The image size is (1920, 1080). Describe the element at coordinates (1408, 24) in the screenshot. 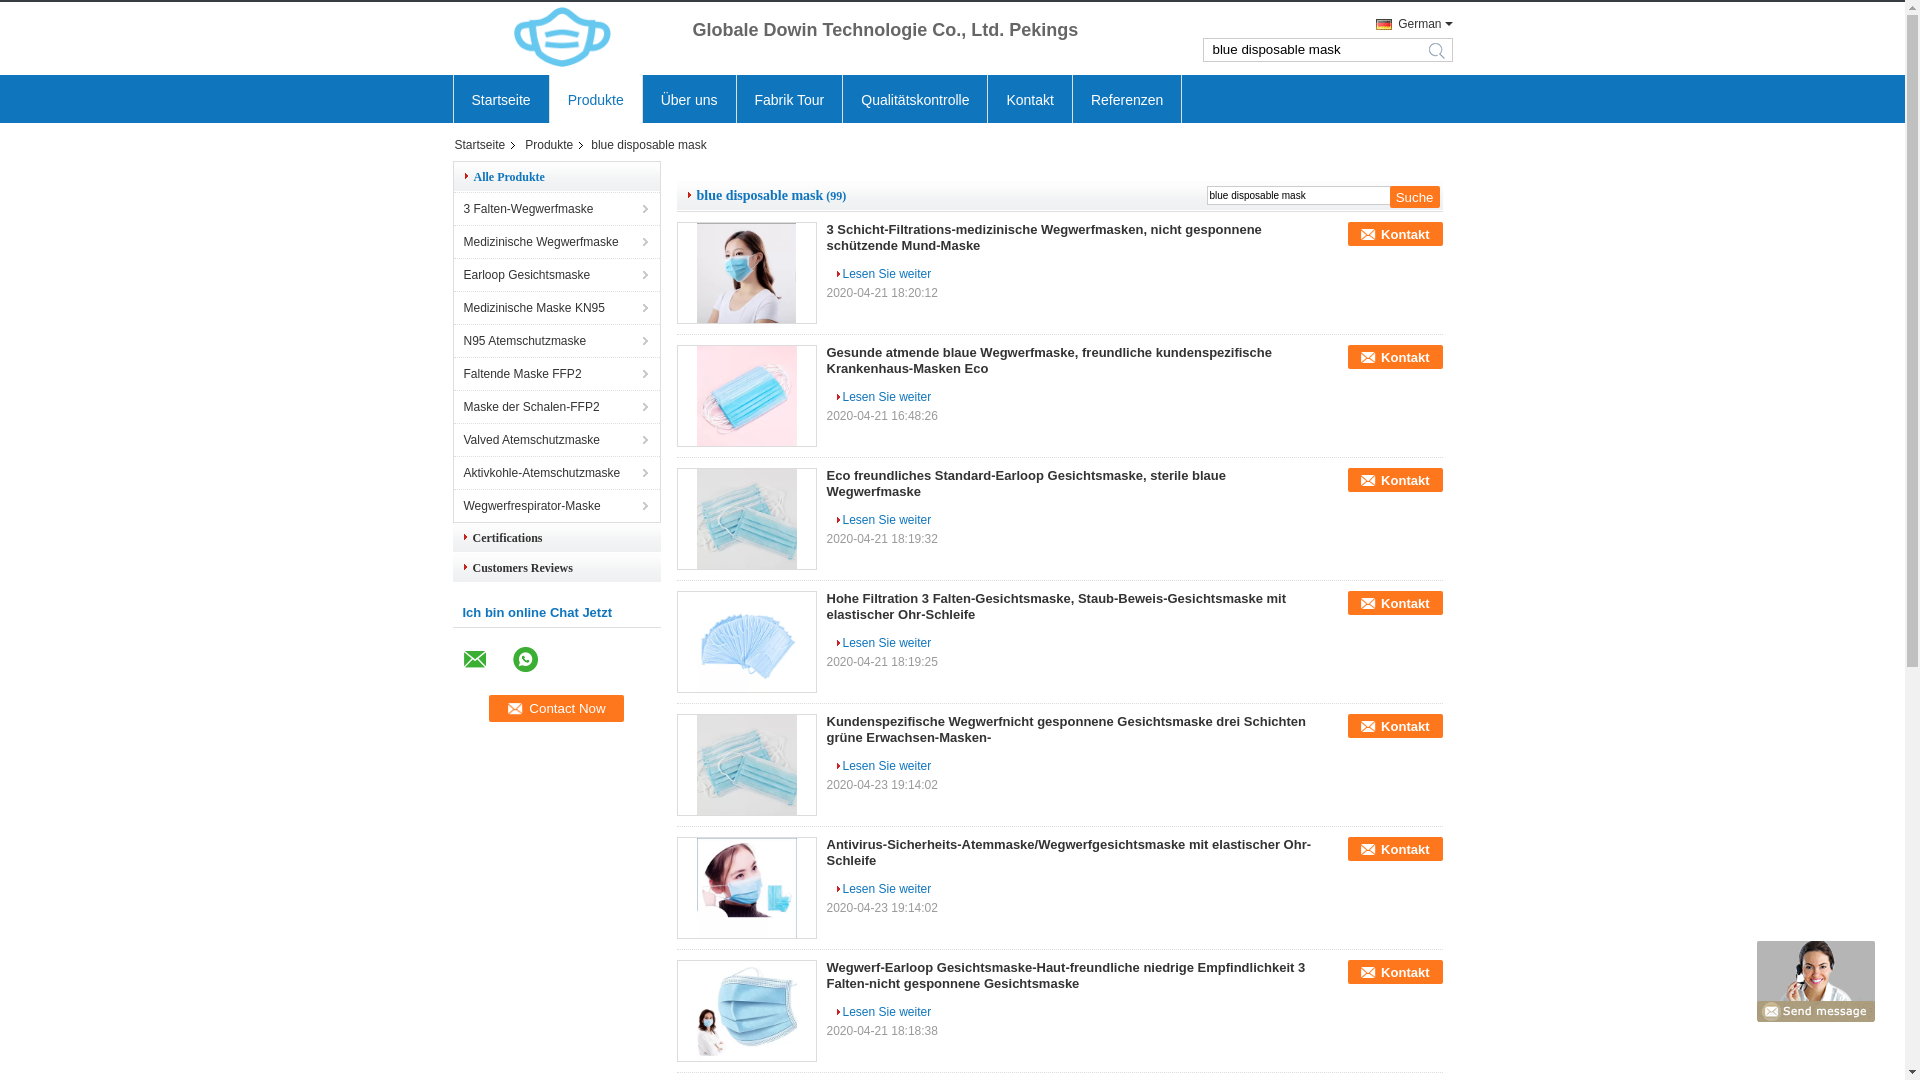

I see `German` at that location.